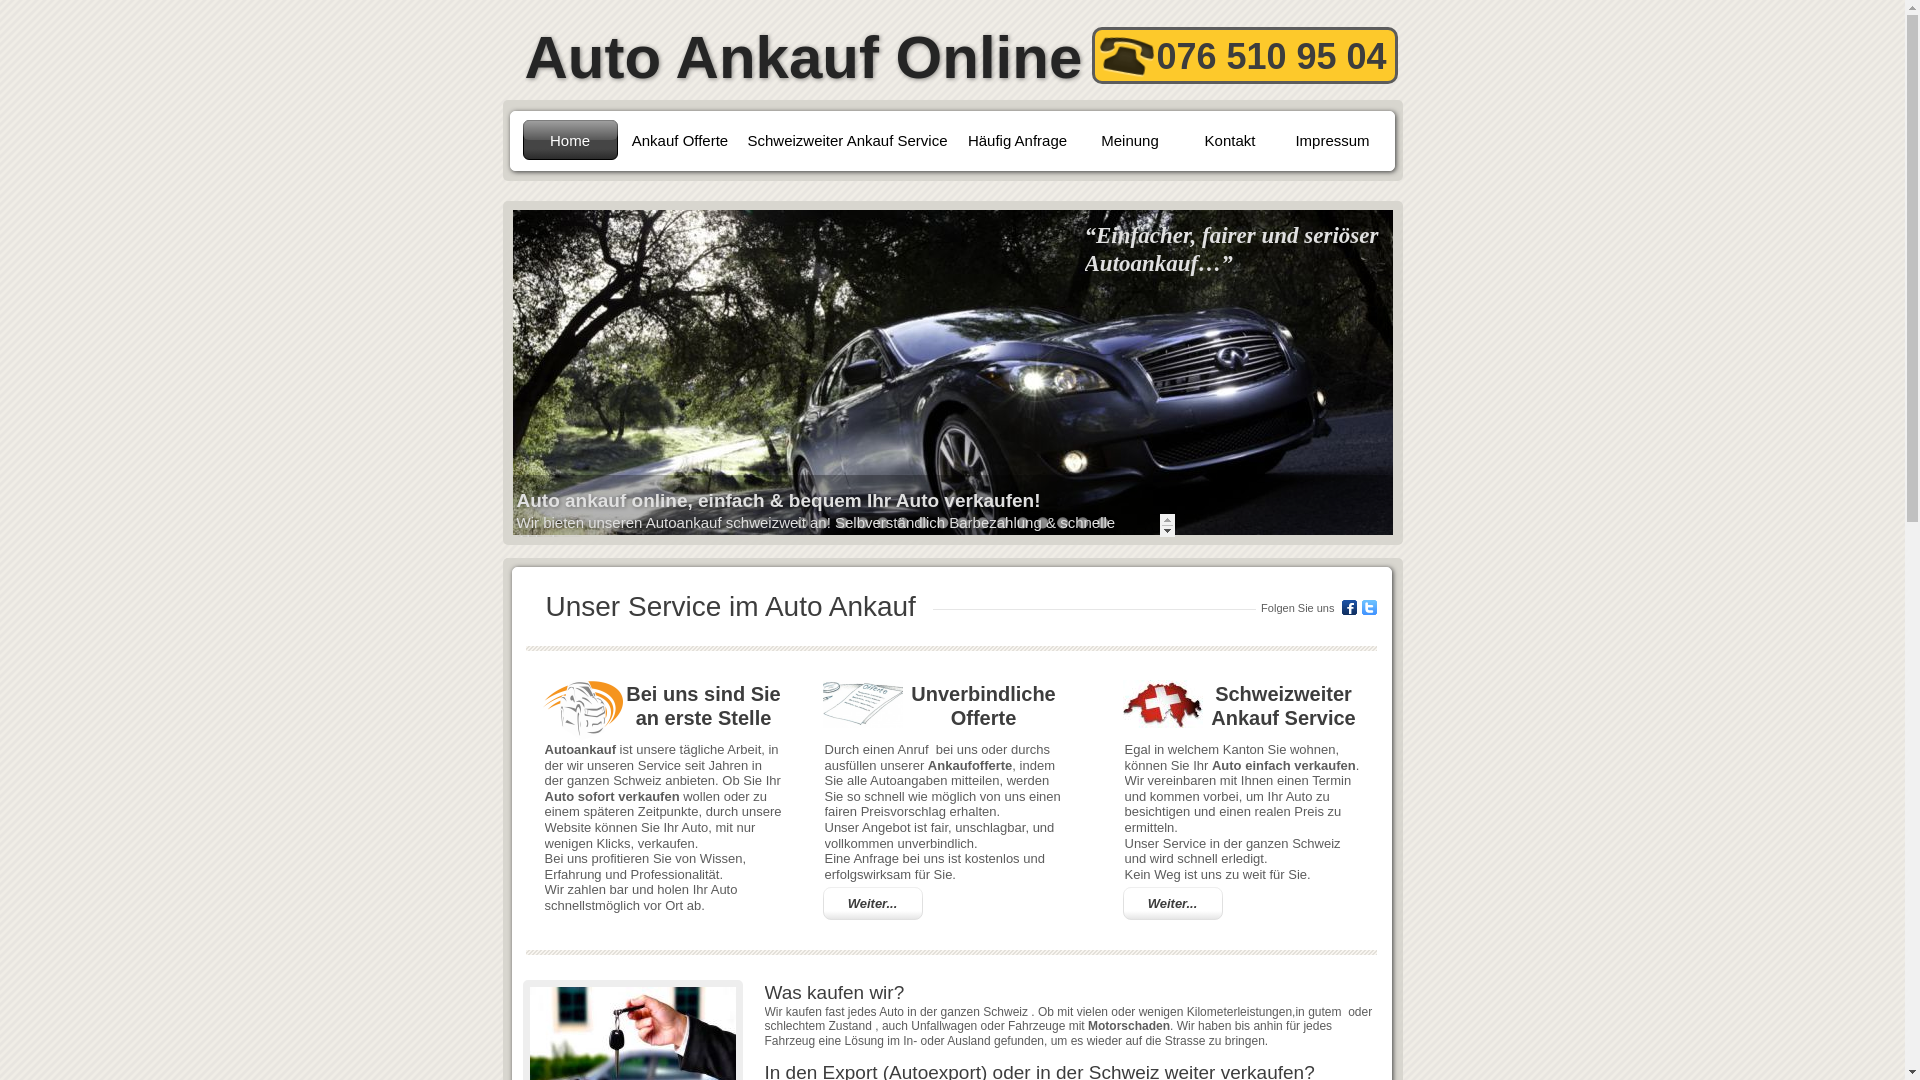 This screenshot has width=1920, height=1080. Describe the element at coordinates (847, 140) in the screenshot. I see `Schweizweiter Ankauf Service` at that location.